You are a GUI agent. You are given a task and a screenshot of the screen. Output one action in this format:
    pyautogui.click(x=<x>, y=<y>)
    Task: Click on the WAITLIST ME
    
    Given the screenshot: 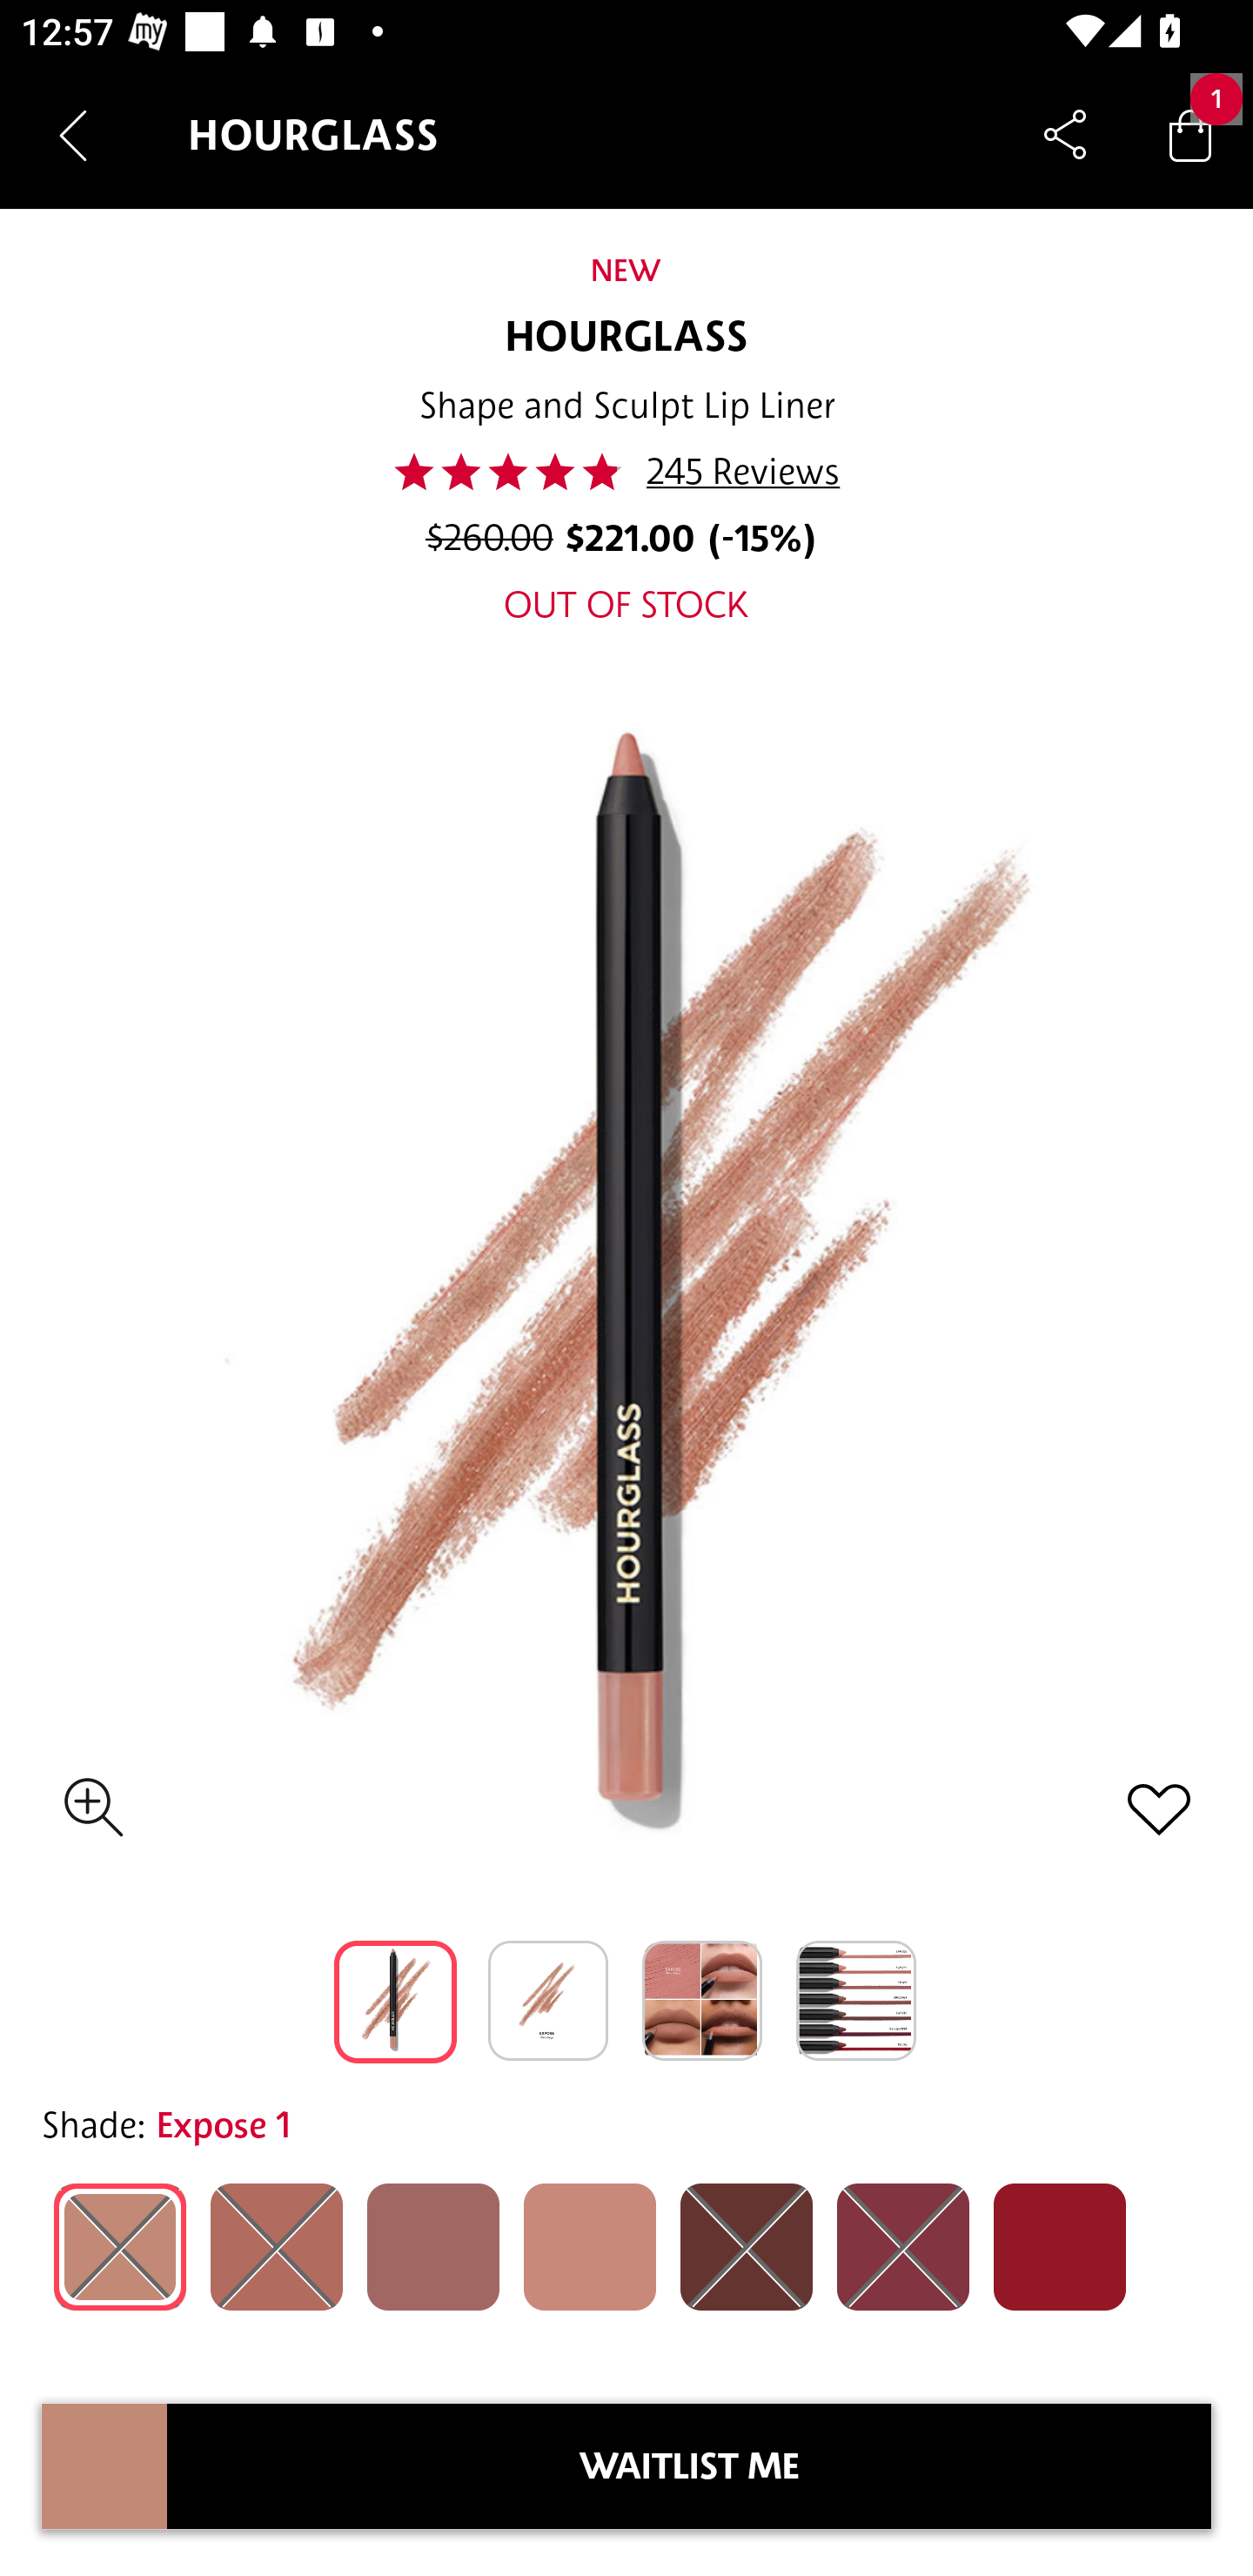 What is the action you would take?
    pyautogui.click(x=689, y=2466)
    